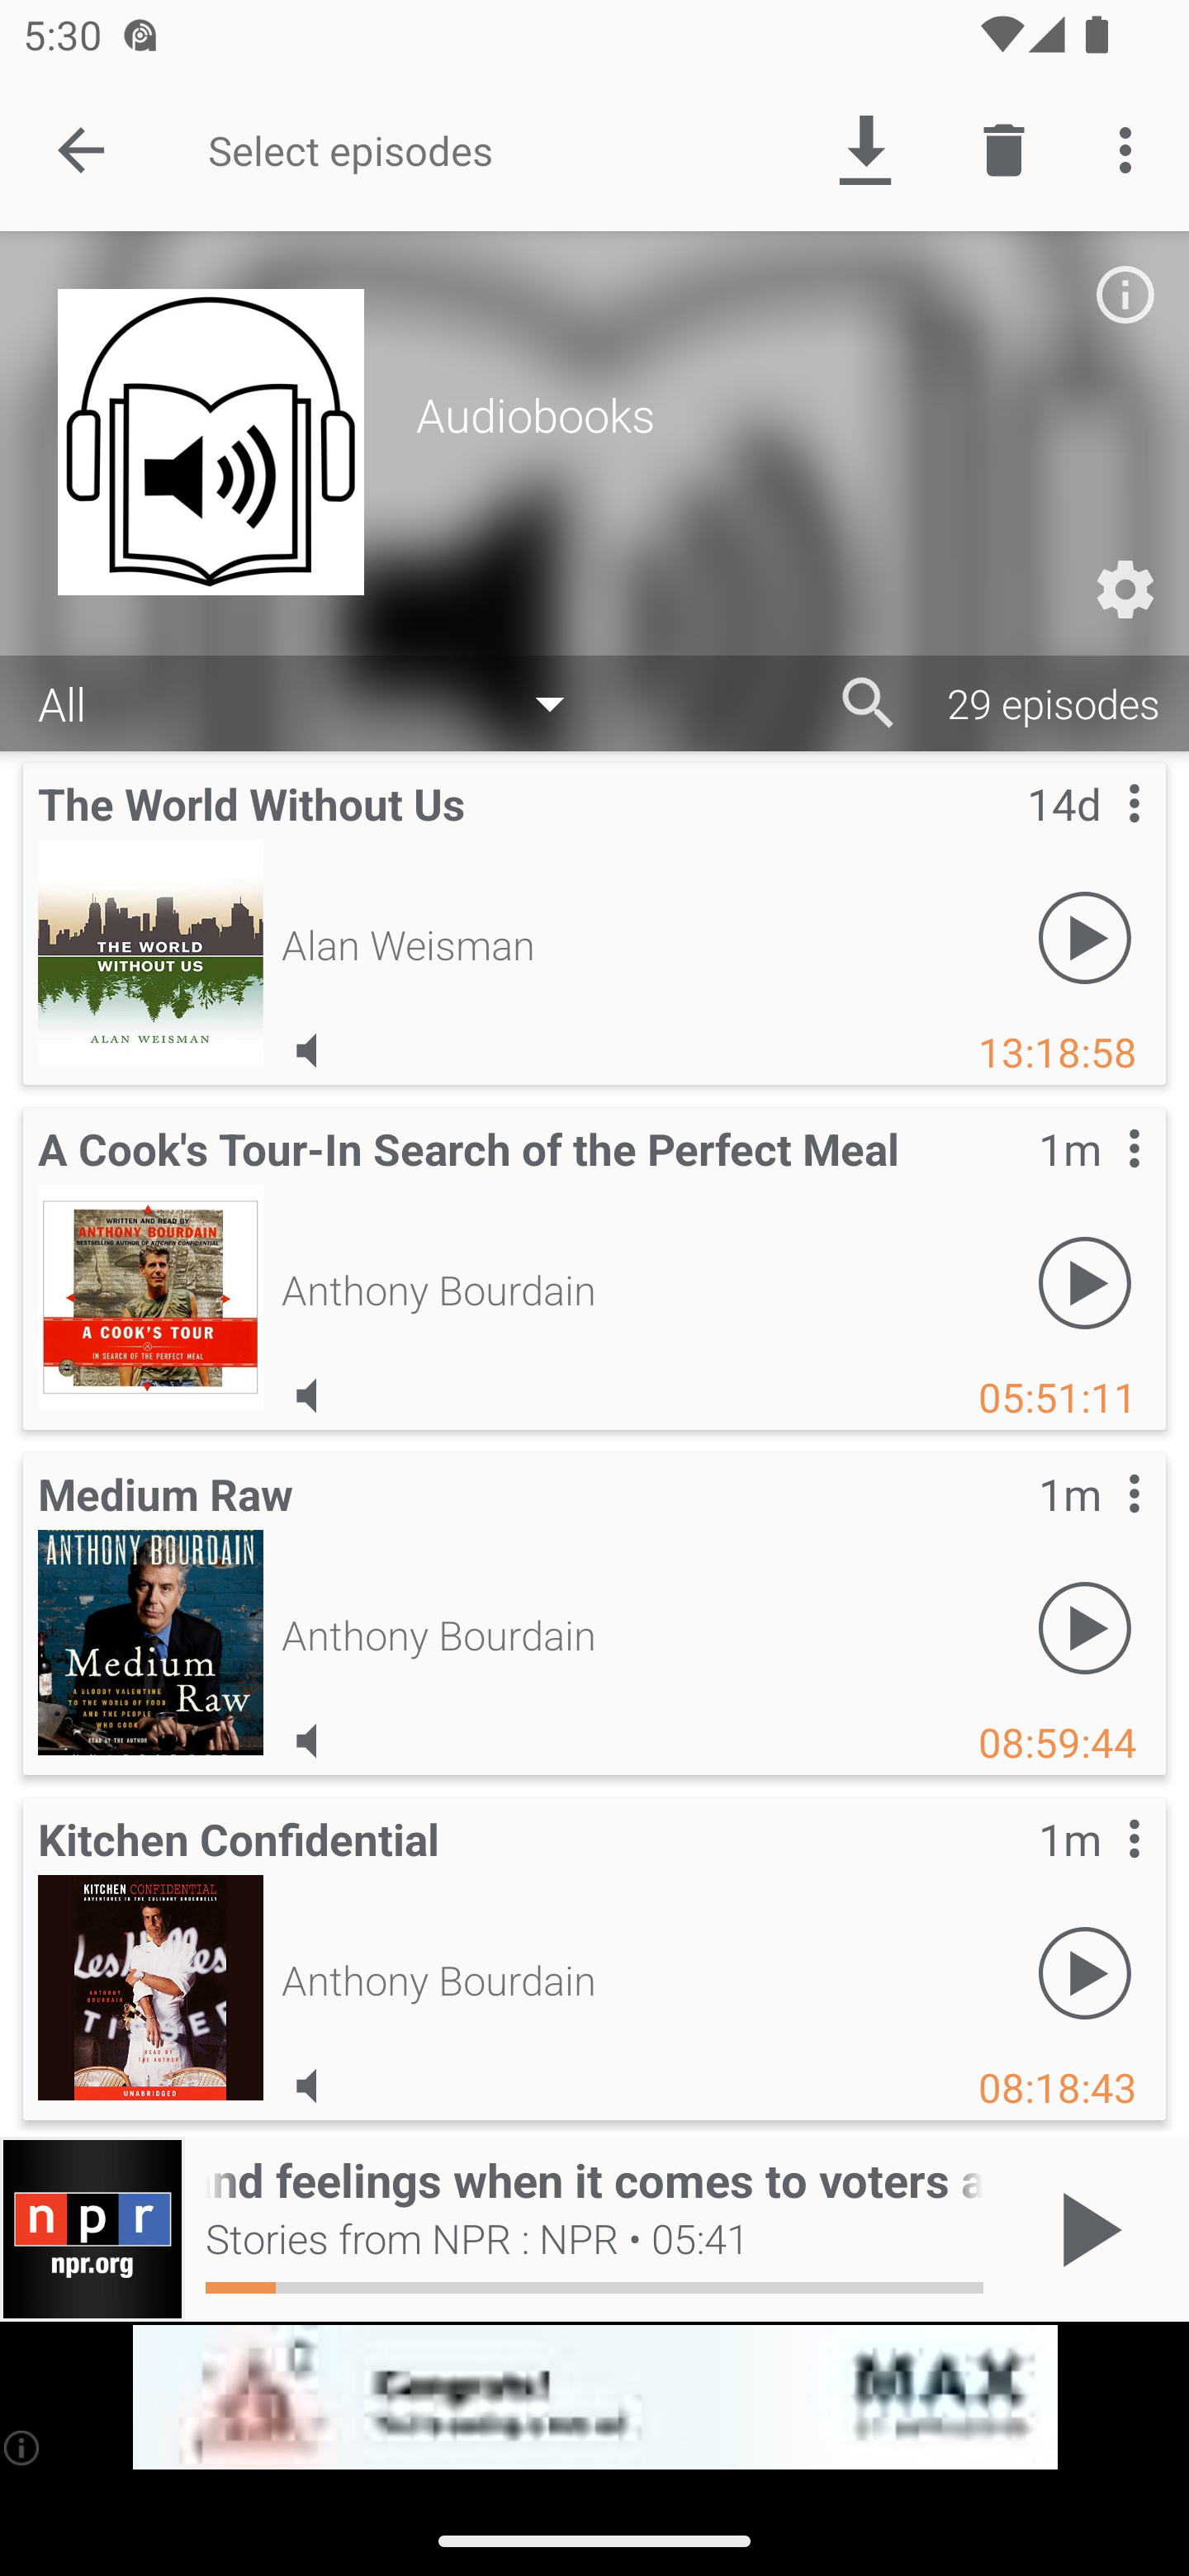 This screenshot has width=1189, height=2576. What do you see at coordinates (1098, 836) in the screenshot?
I see `Contextual menu` at bounding box center [1098, 836].